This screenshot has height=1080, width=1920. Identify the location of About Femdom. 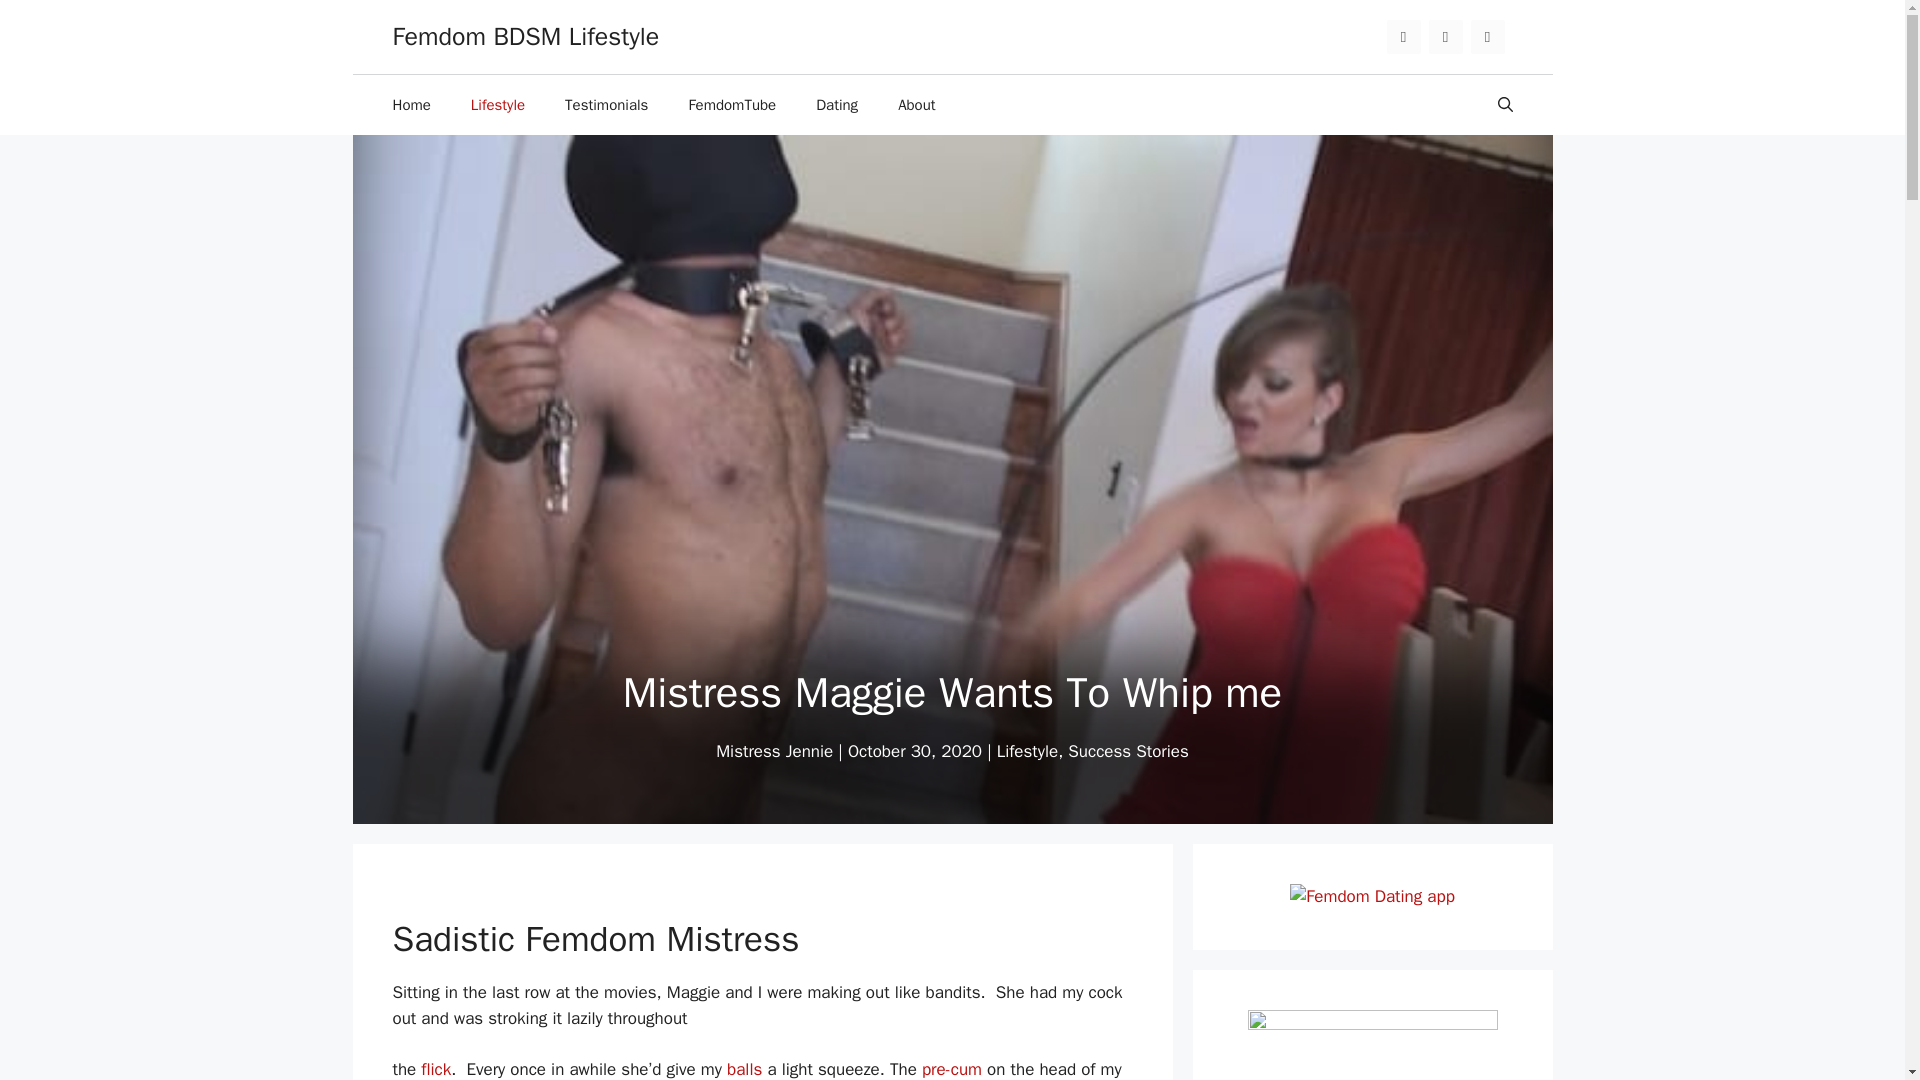
(916, 104).